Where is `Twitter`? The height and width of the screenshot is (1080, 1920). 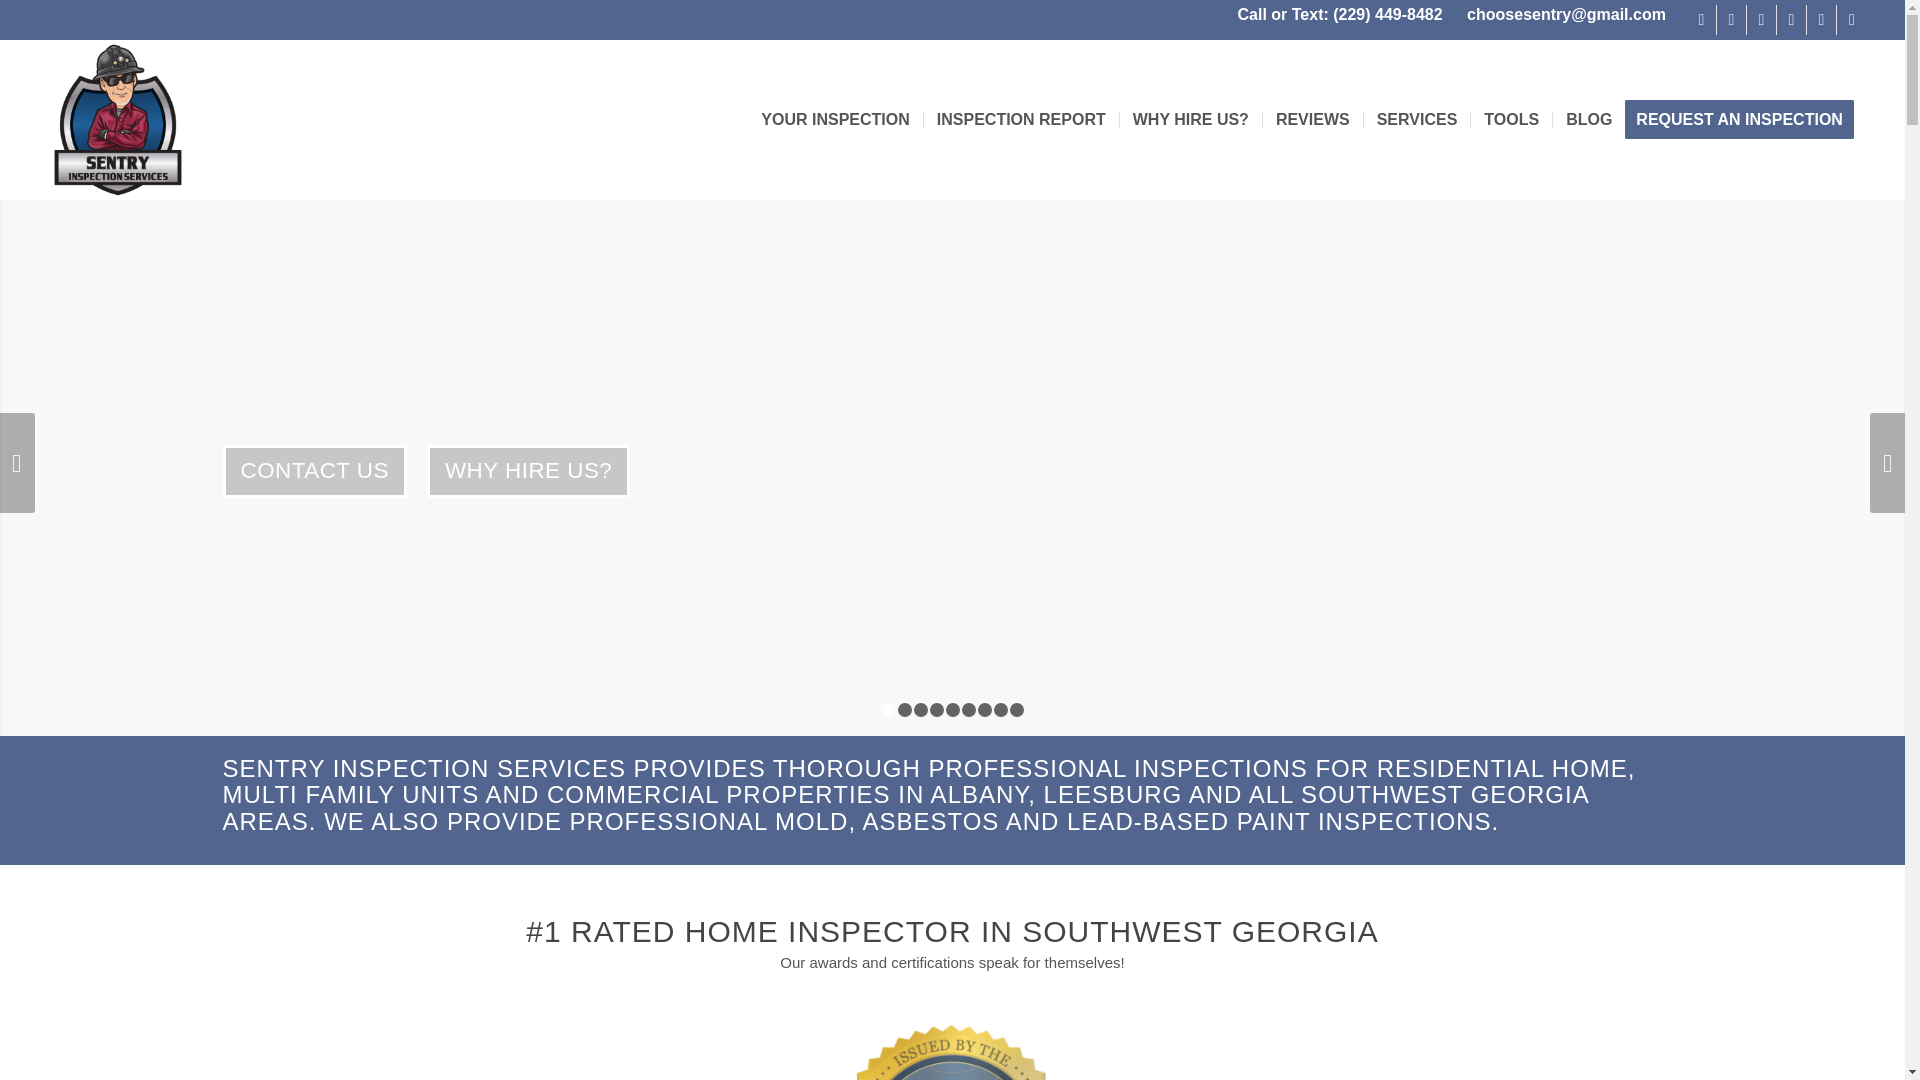 Twitter is located at coordinates (1820, 20).